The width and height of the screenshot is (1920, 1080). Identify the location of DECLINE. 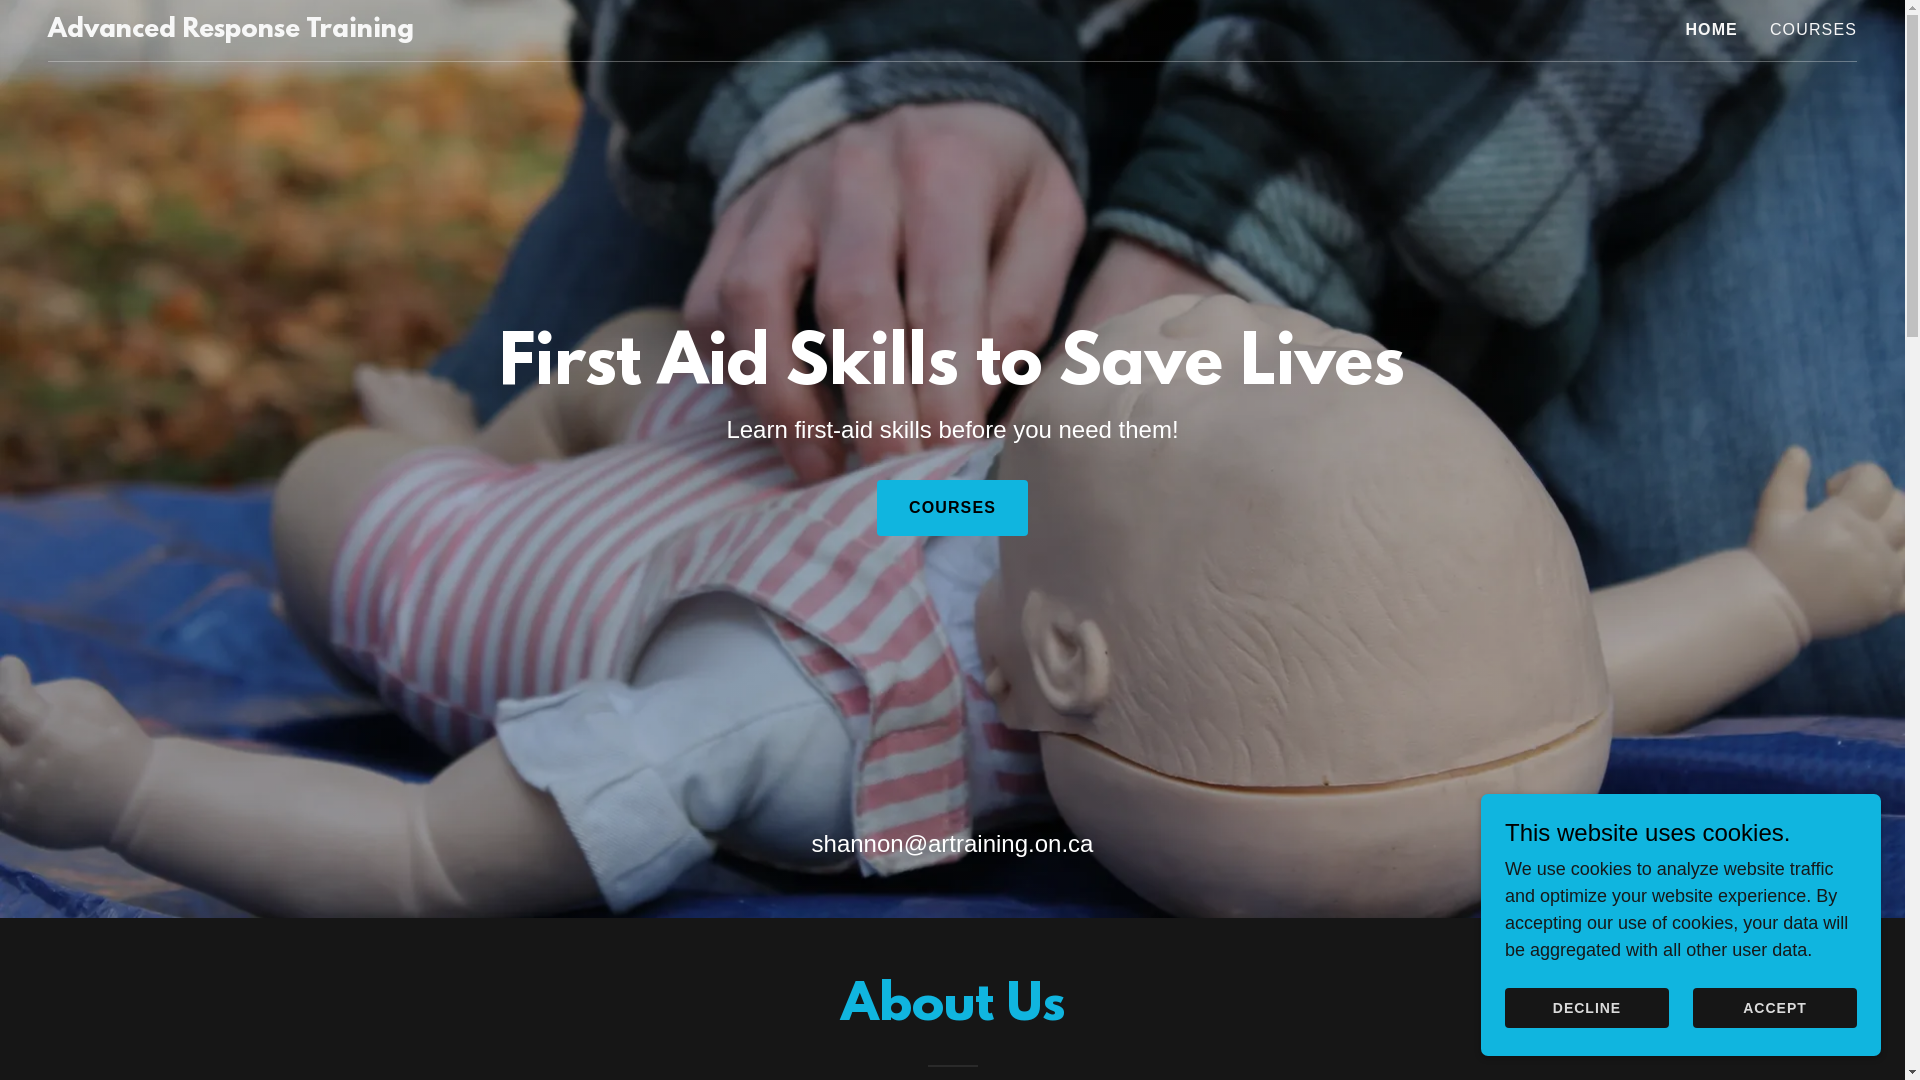
(1587, 1008).